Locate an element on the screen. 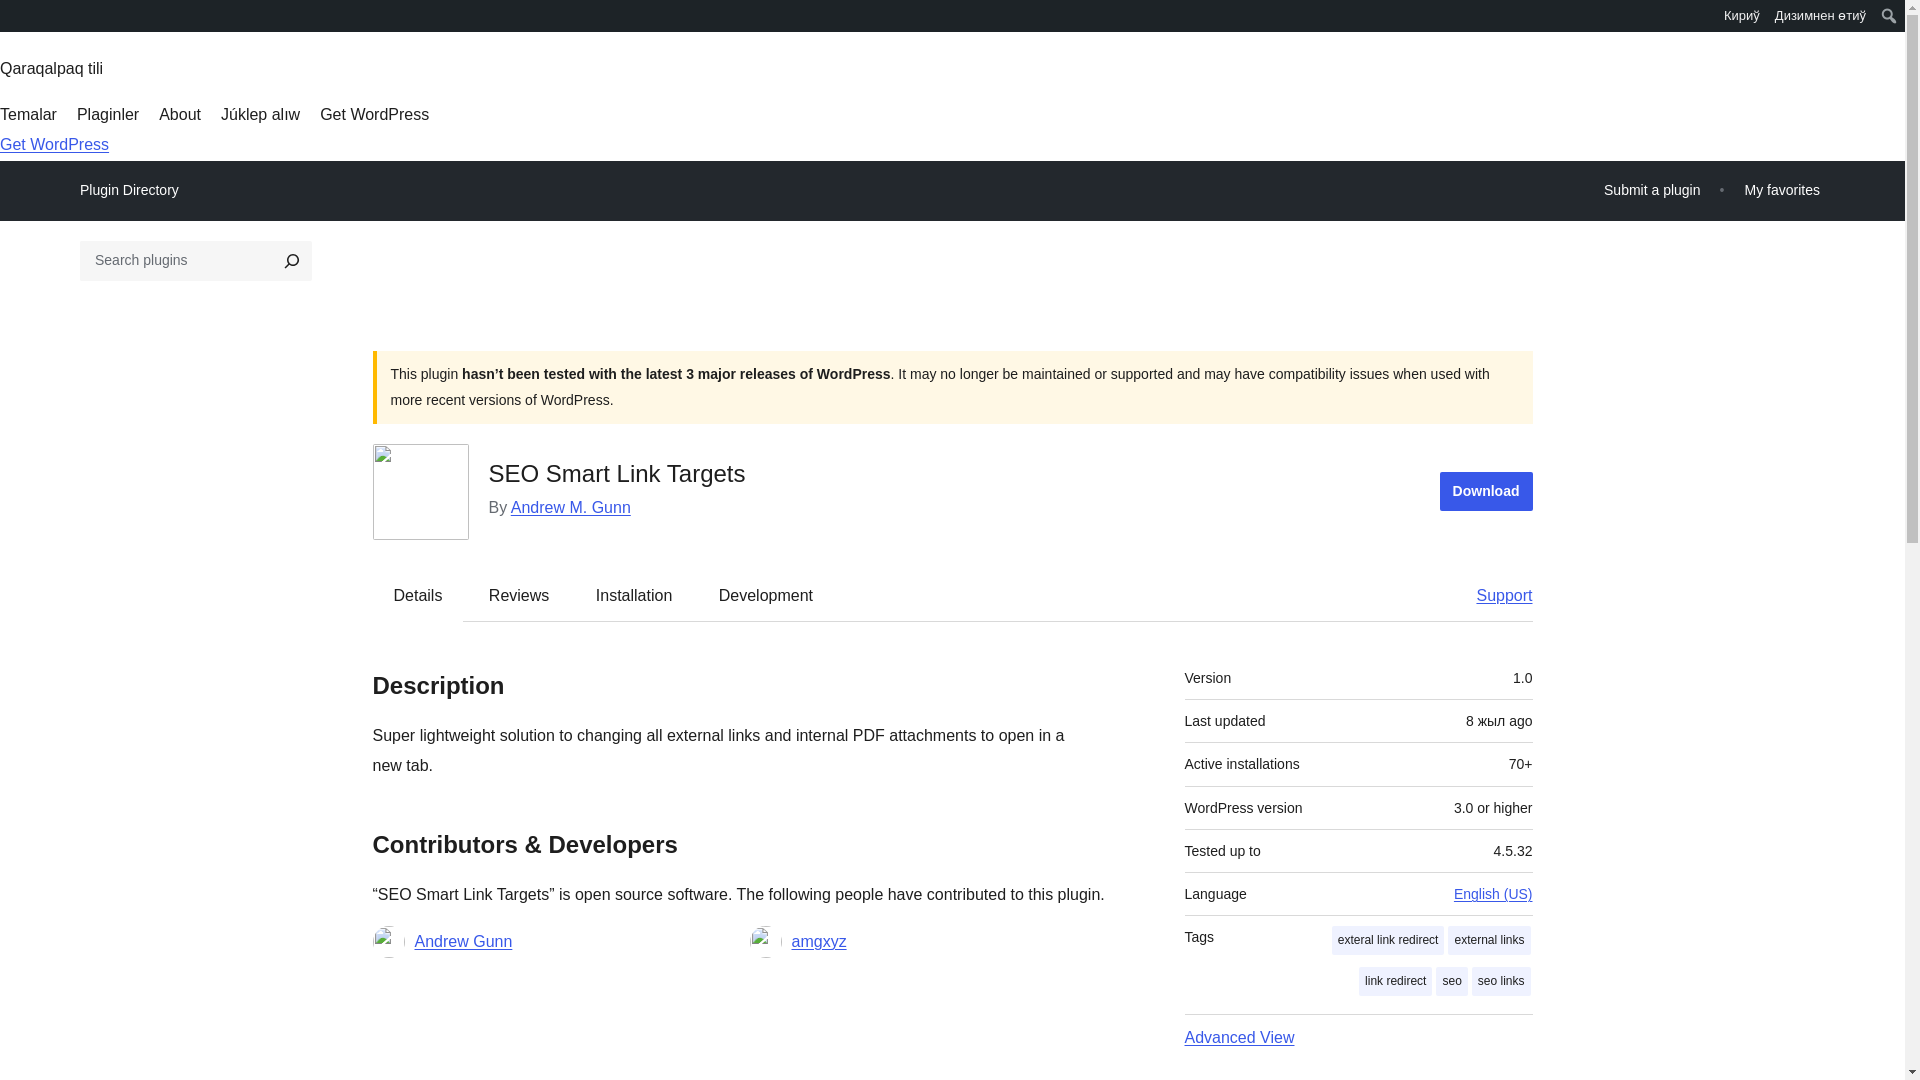 The width and height of the screenshot is (1920, 1080). Andrew Gunn is located at coordinates (463, 941).